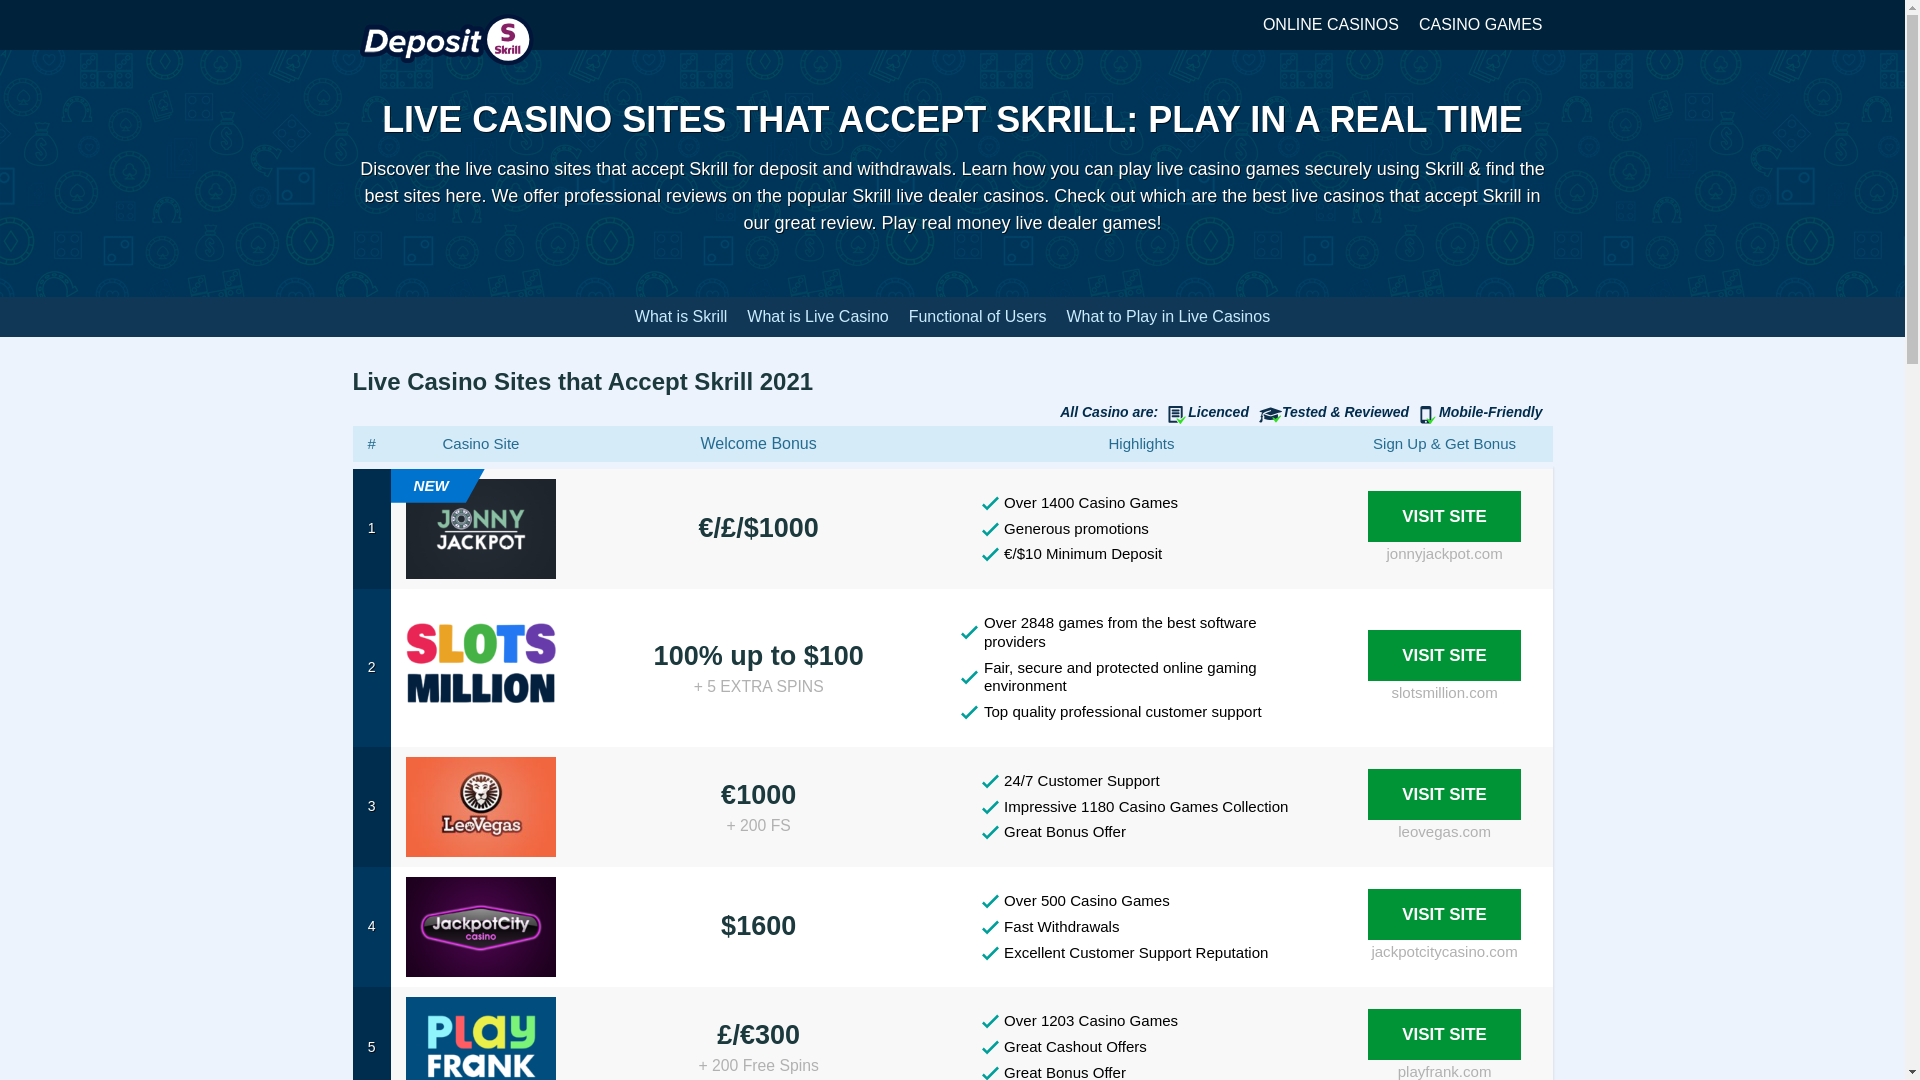 This screenshot has width=1920, height=1080. I want to click on VISIT SITE, so click(1444, 516).